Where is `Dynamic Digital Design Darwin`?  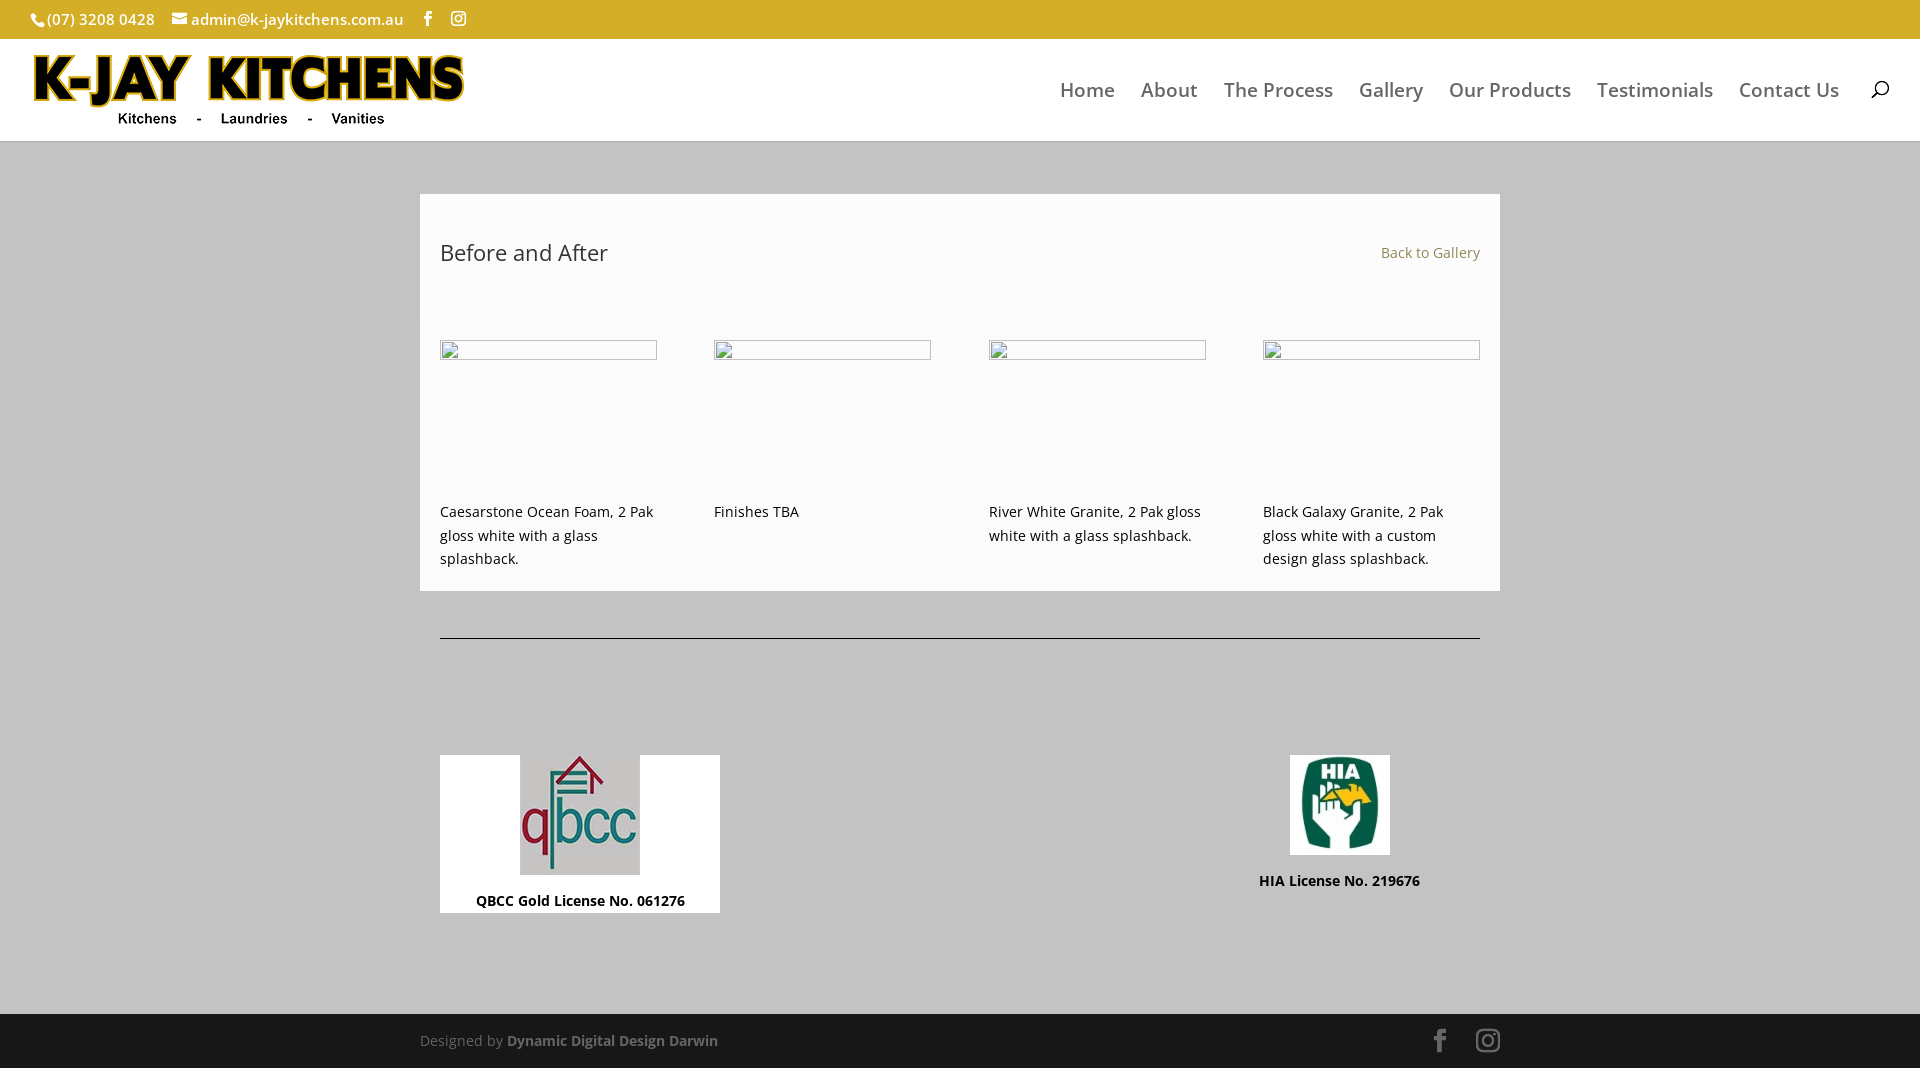
Dynamic Digital Design Darwin is located at coordinates (612, 1040).